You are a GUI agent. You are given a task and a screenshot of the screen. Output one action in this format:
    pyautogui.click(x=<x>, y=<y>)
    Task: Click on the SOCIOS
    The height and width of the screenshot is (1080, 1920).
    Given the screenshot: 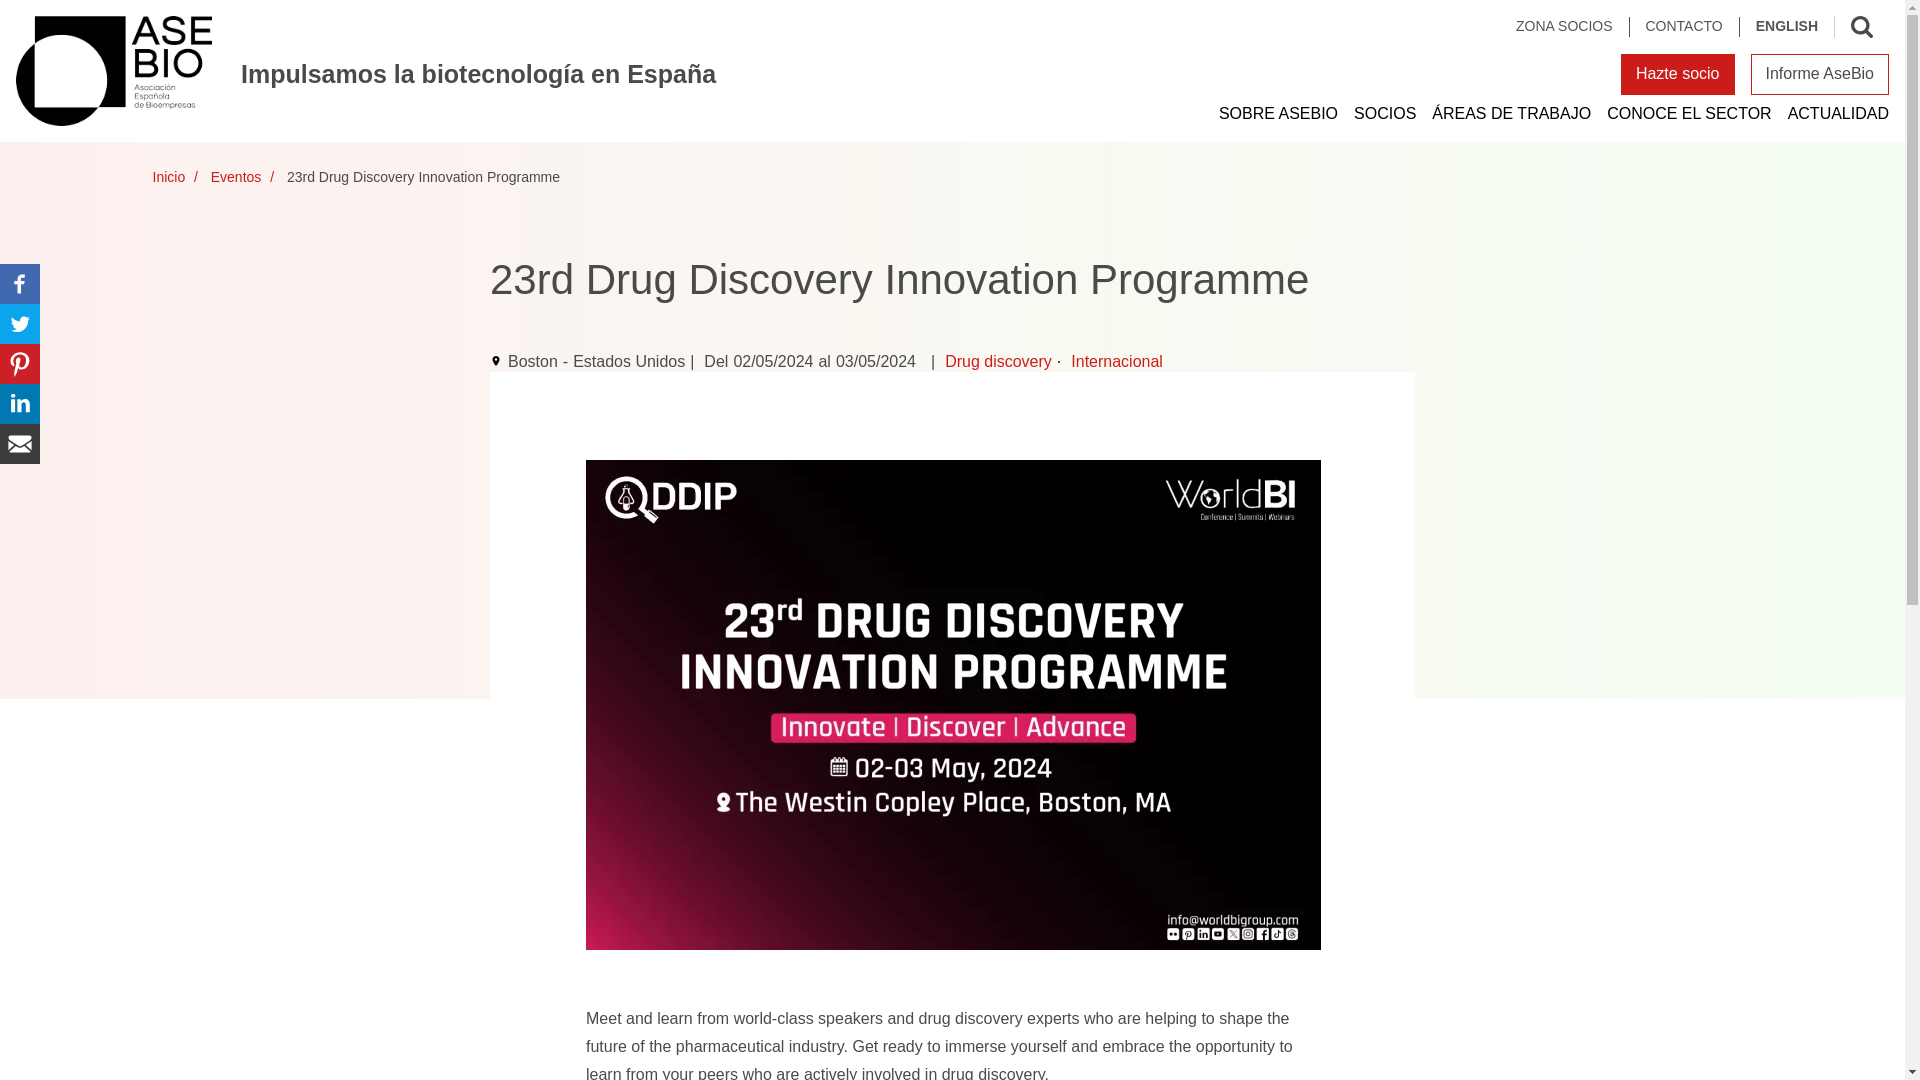 What is the action you would take?
    pyautogui.click(x=1384, y=114)
    